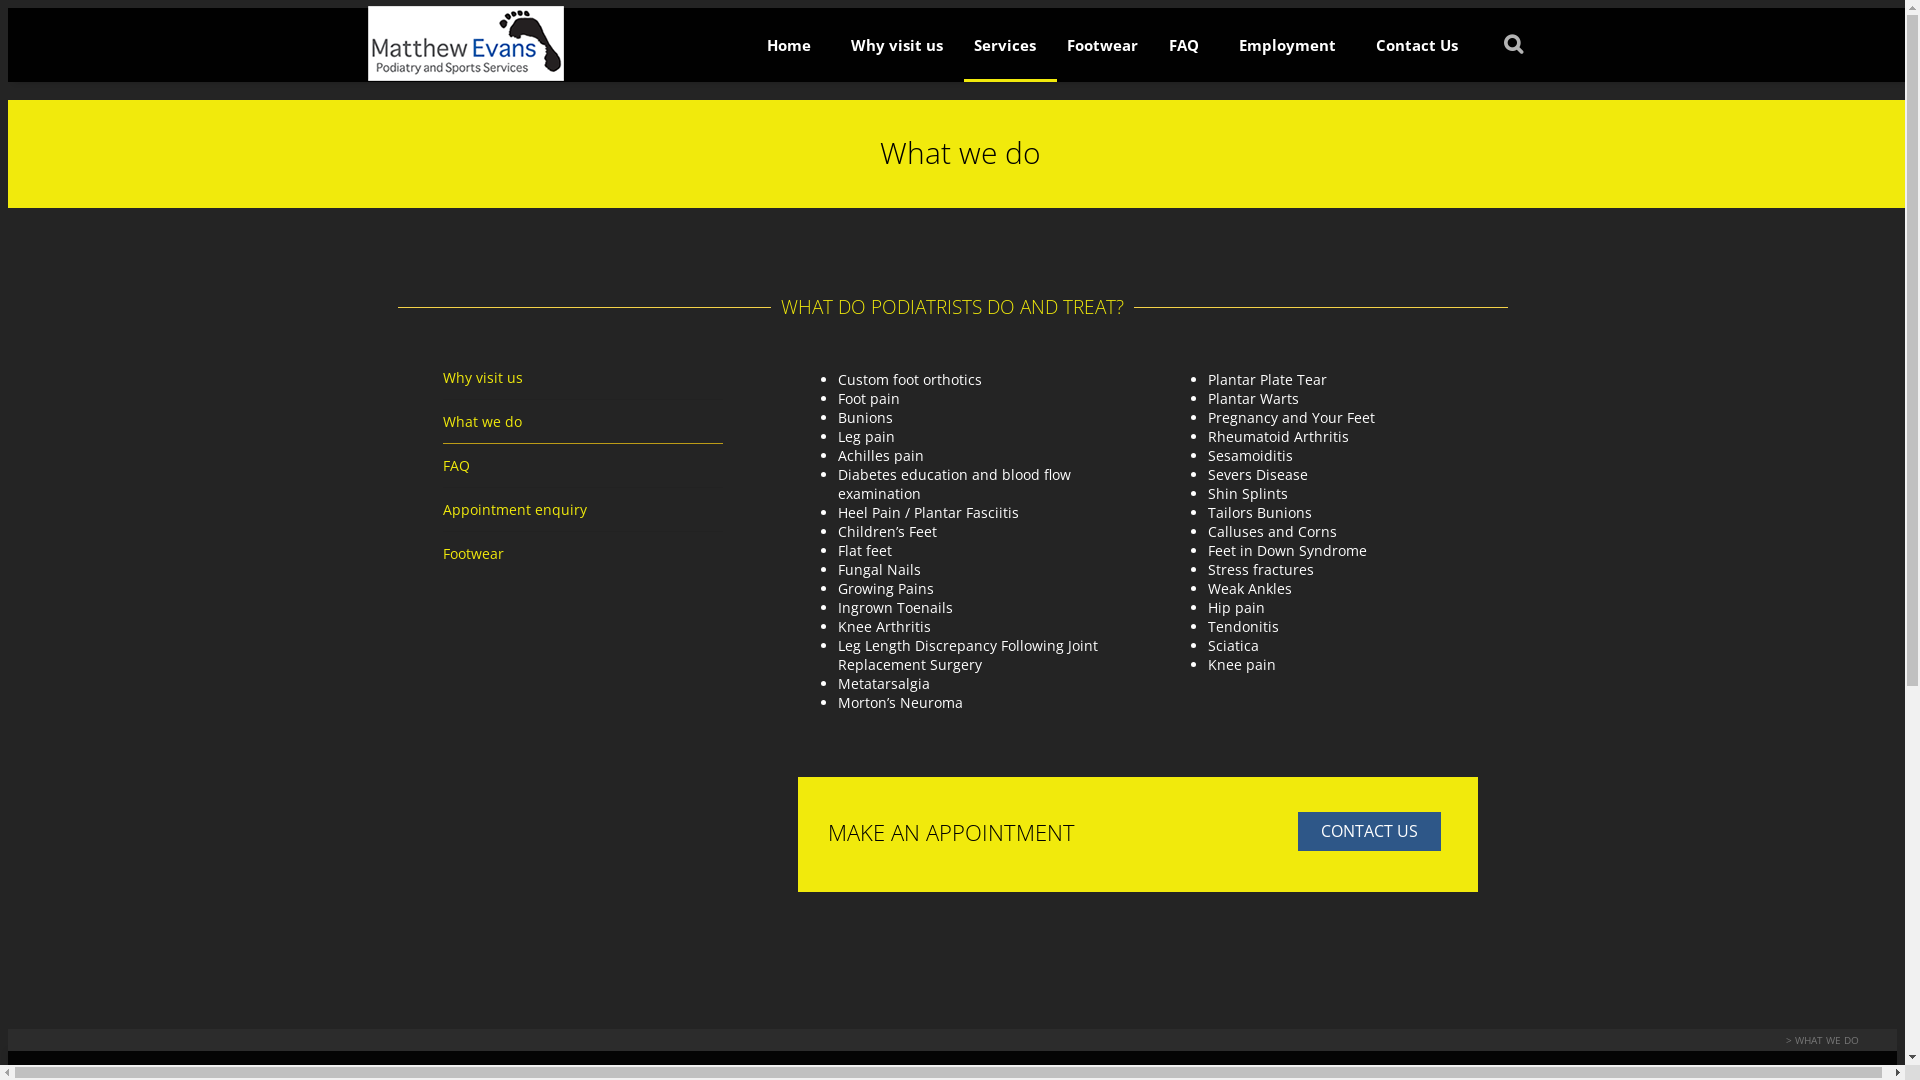 Image resolution: width=1920 pixels, height=1080 pixels. What do you see at coordinates (1286, 52) in the screenshot?
I see `Employment` at bounding box center [1286, 52].